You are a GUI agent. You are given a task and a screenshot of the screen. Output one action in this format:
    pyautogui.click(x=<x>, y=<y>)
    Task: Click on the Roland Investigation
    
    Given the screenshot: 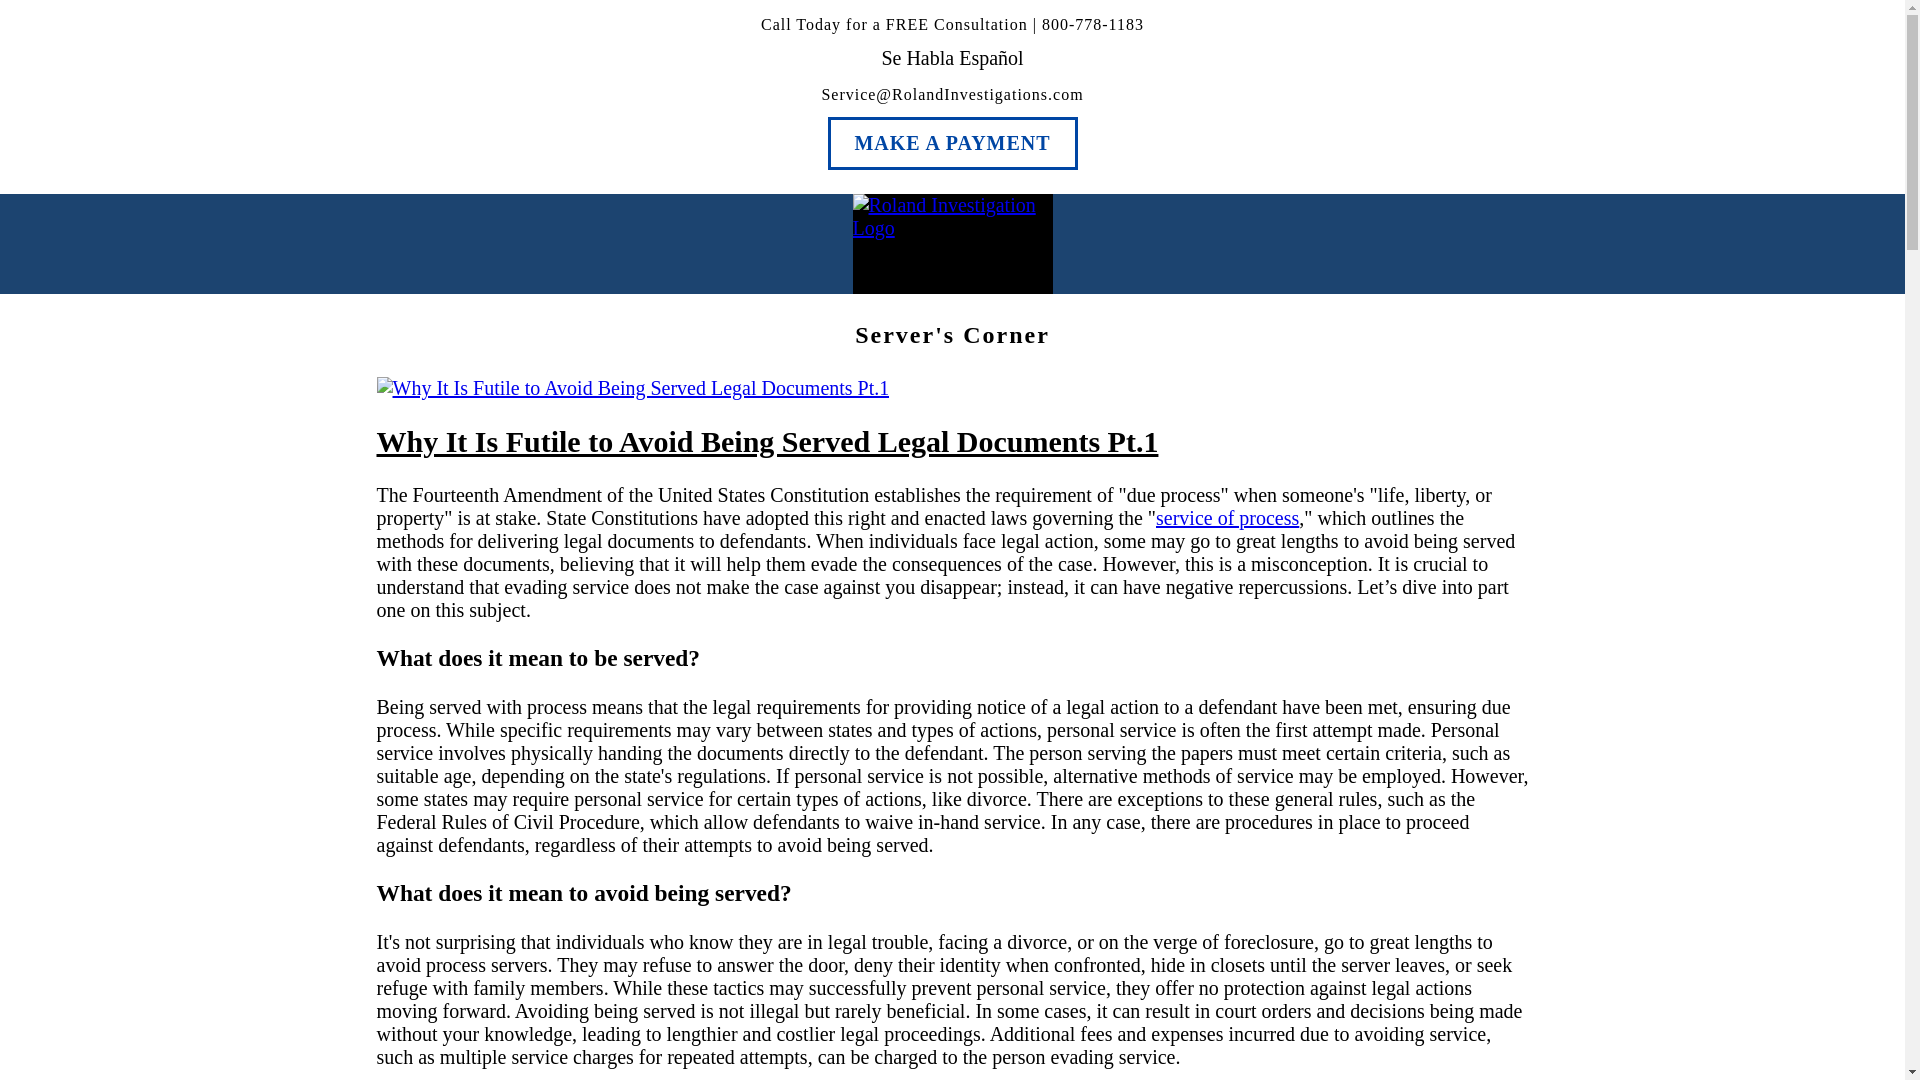 What is the action you would take?
    pyautogui.click(x=952, y=244)
    